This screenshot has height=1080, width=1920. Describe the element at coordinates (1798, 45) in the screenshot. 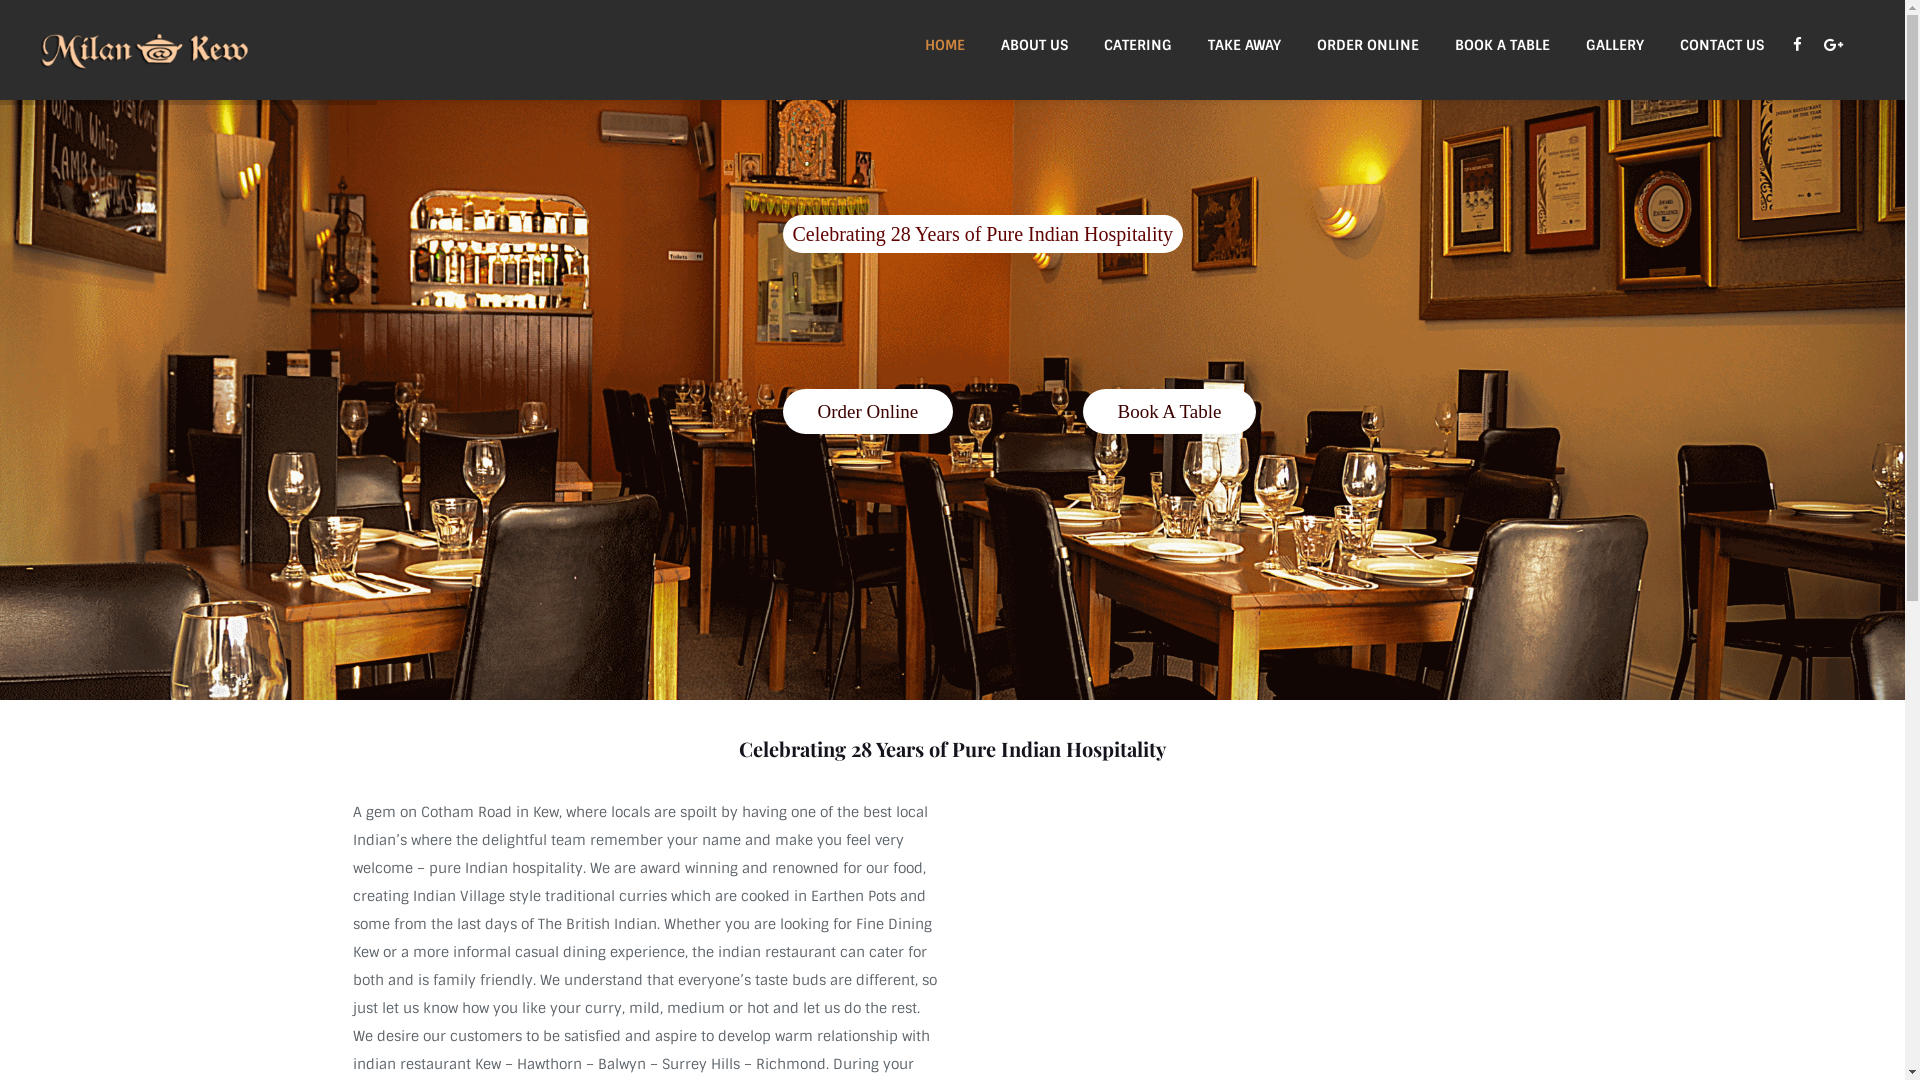

I see `Facebook` at that location.